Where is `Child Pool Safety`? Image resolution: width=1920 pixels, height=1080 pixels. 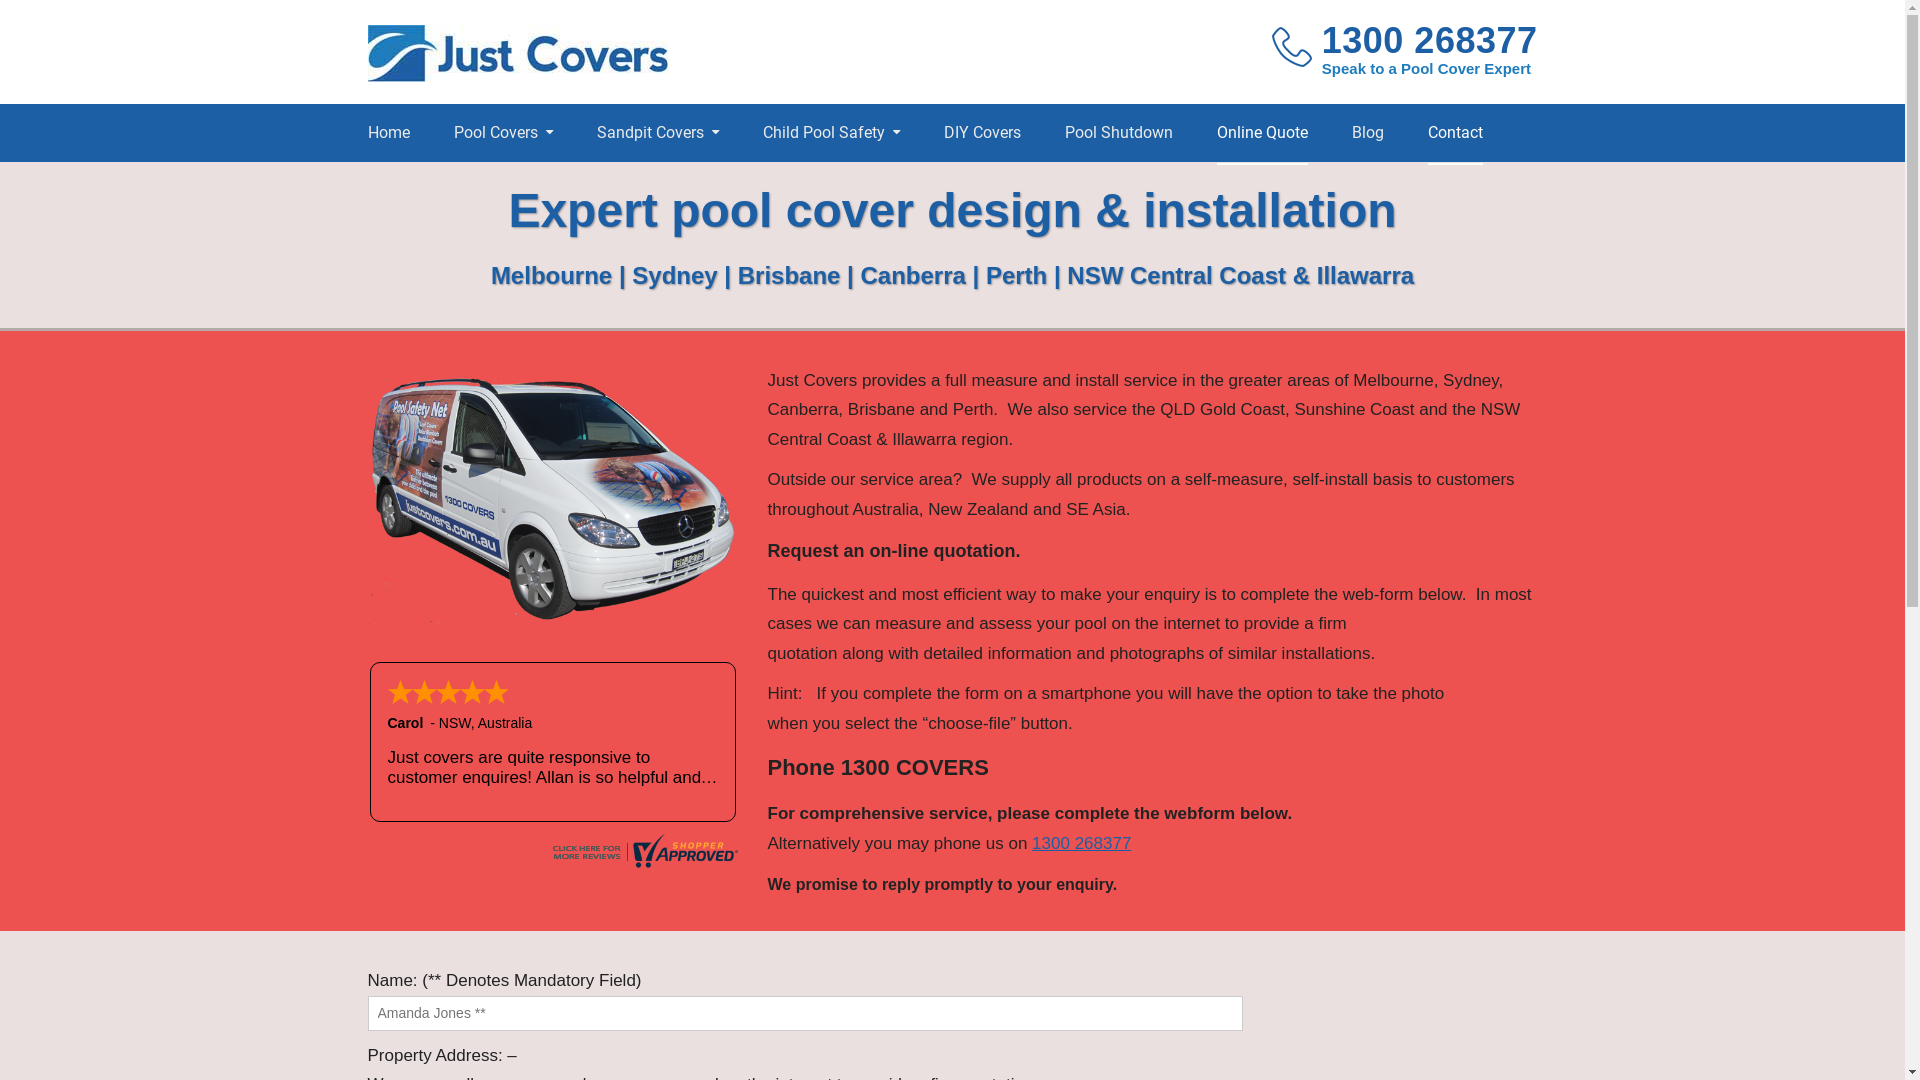
Child Pool Safety is located at coordinates (830, 133).